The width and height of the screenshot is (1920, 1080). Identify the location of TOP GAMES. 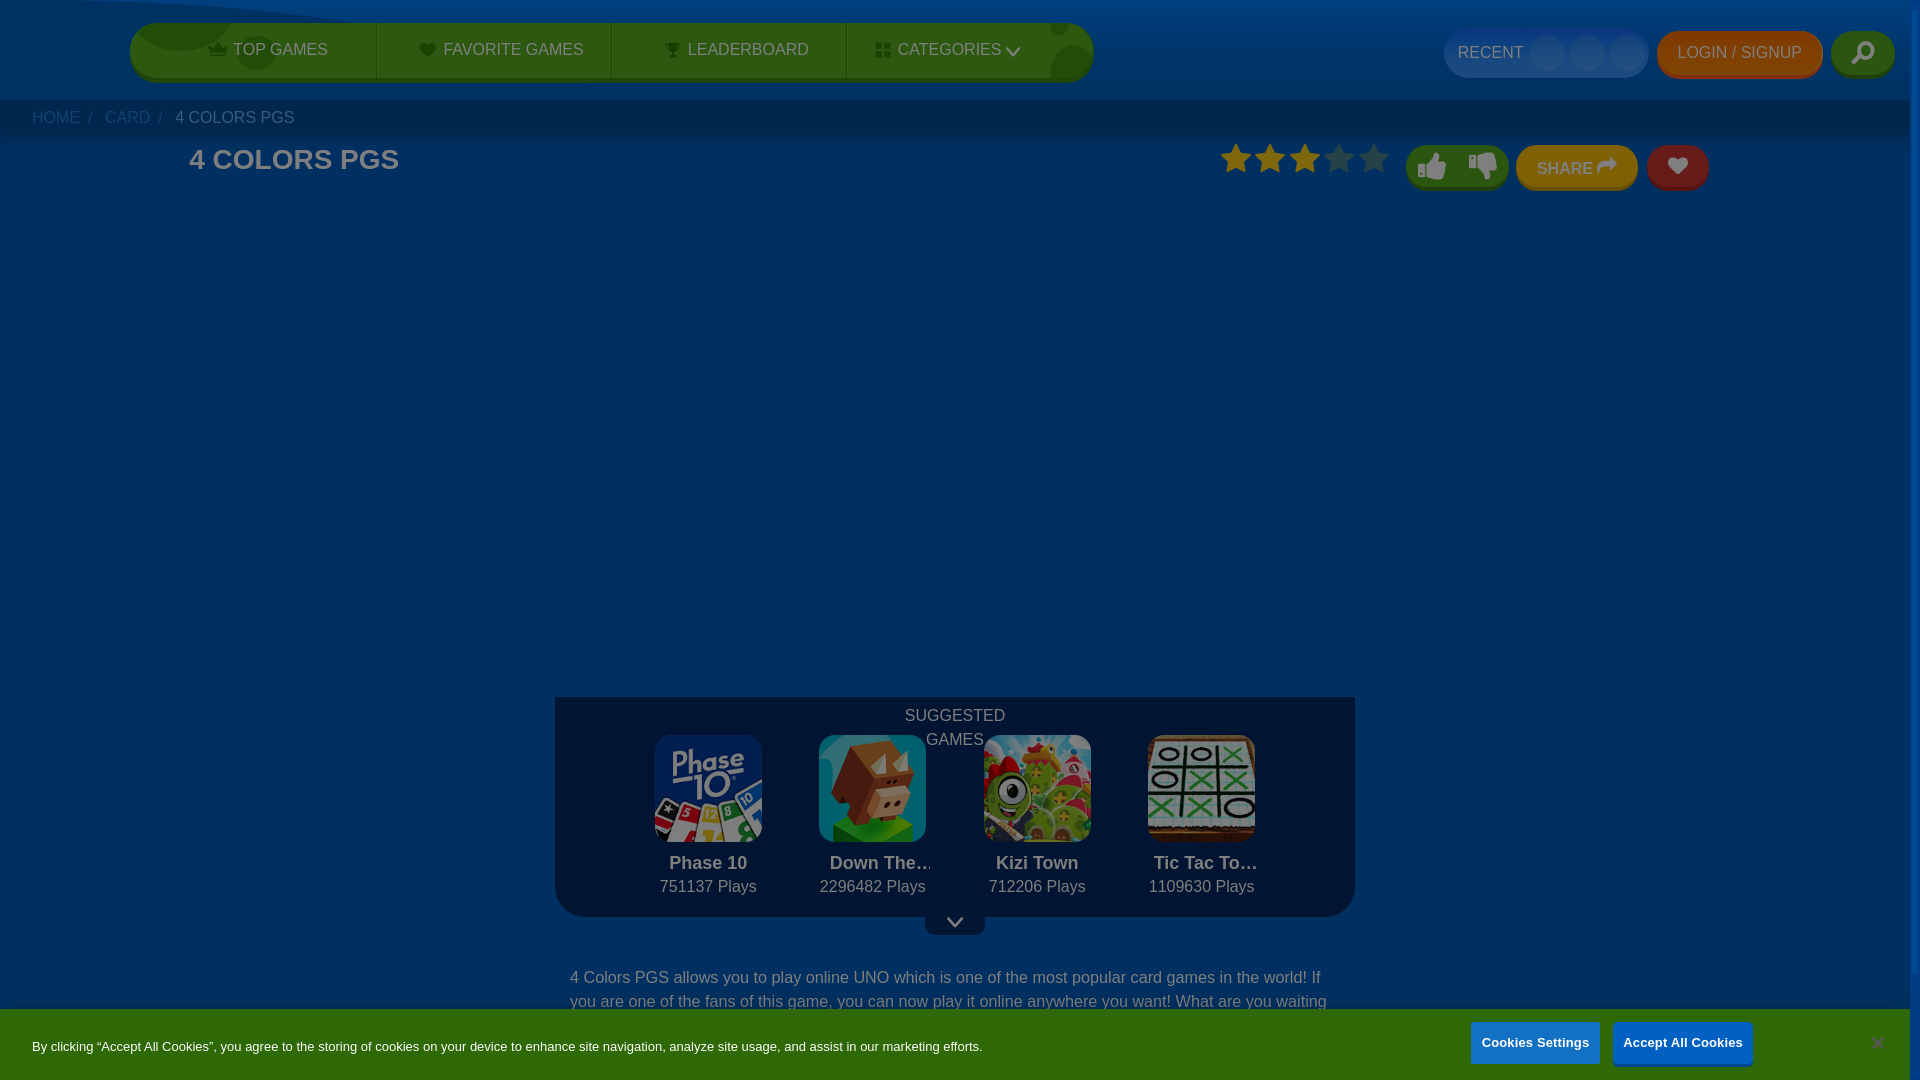
(261, 49).